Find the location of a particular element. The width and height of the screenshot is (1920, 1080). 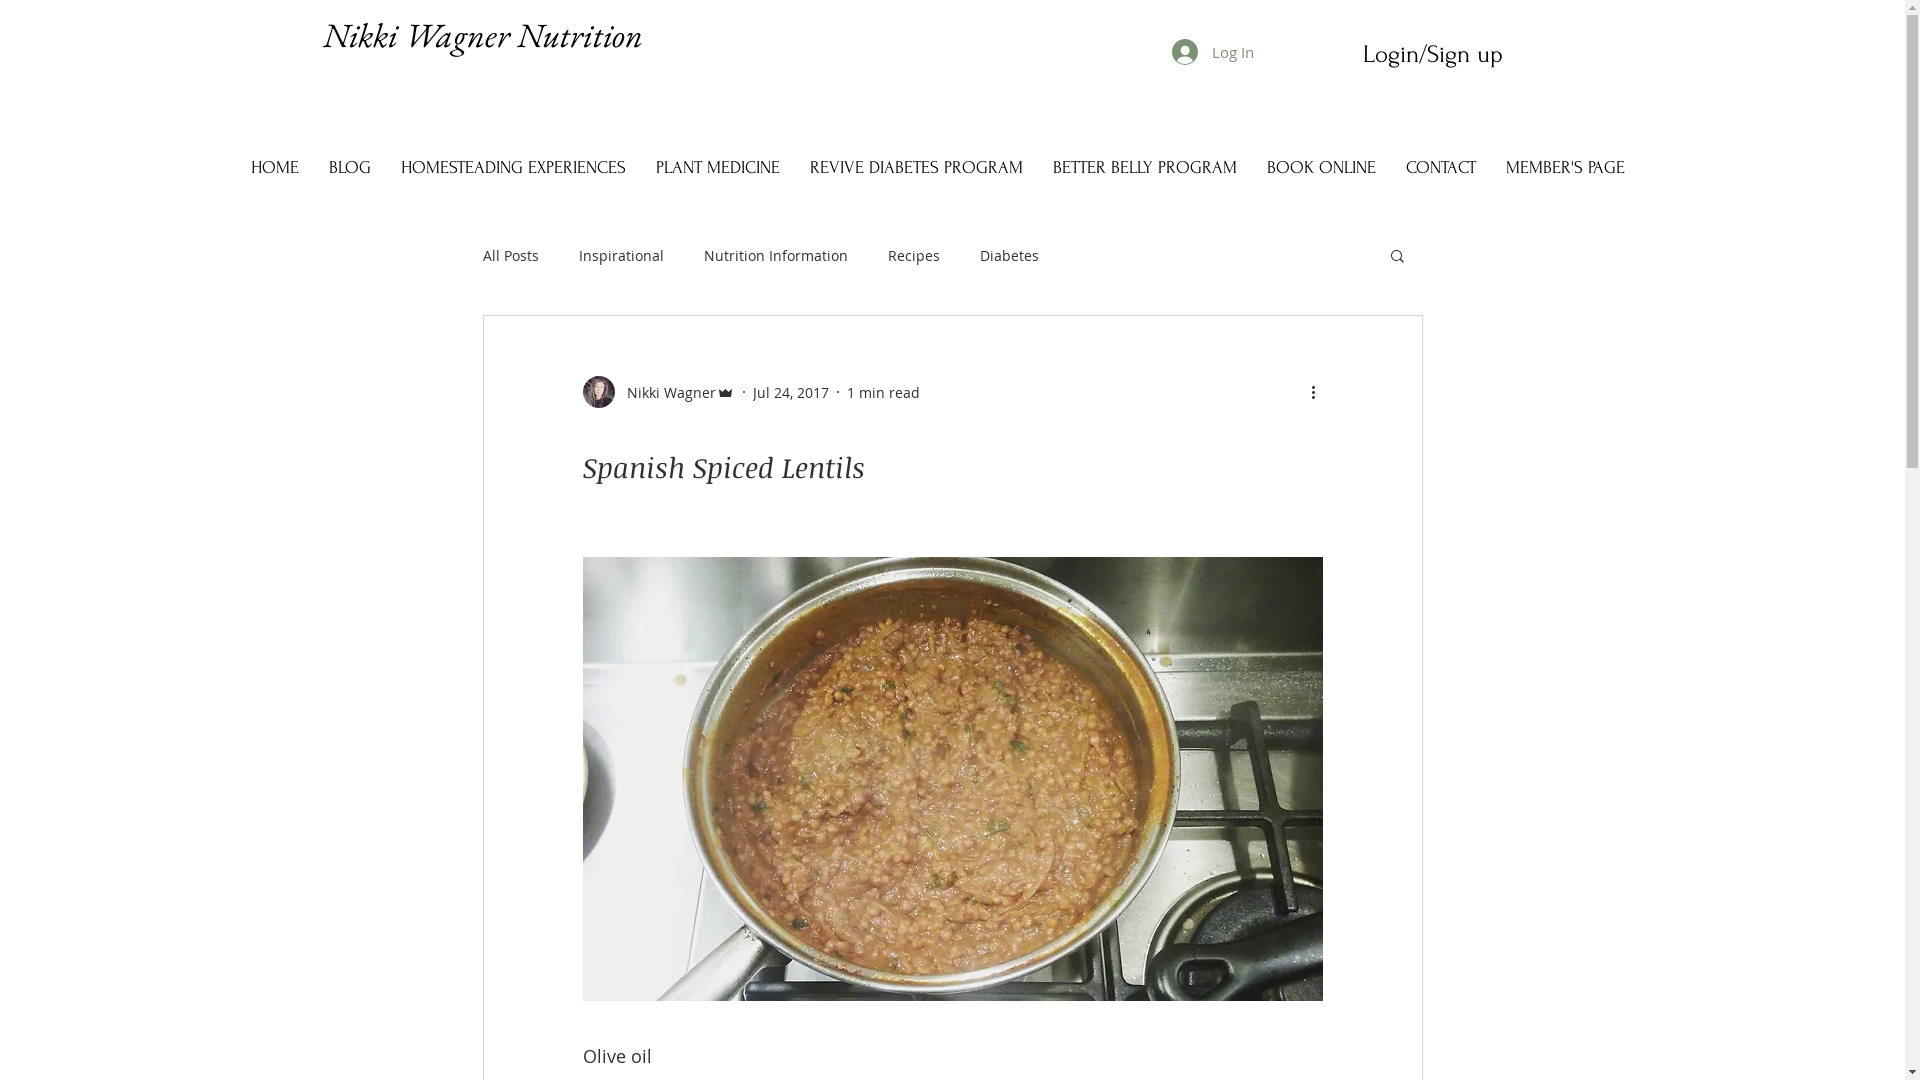

Diabetes is located at coordinates (1009, 256).